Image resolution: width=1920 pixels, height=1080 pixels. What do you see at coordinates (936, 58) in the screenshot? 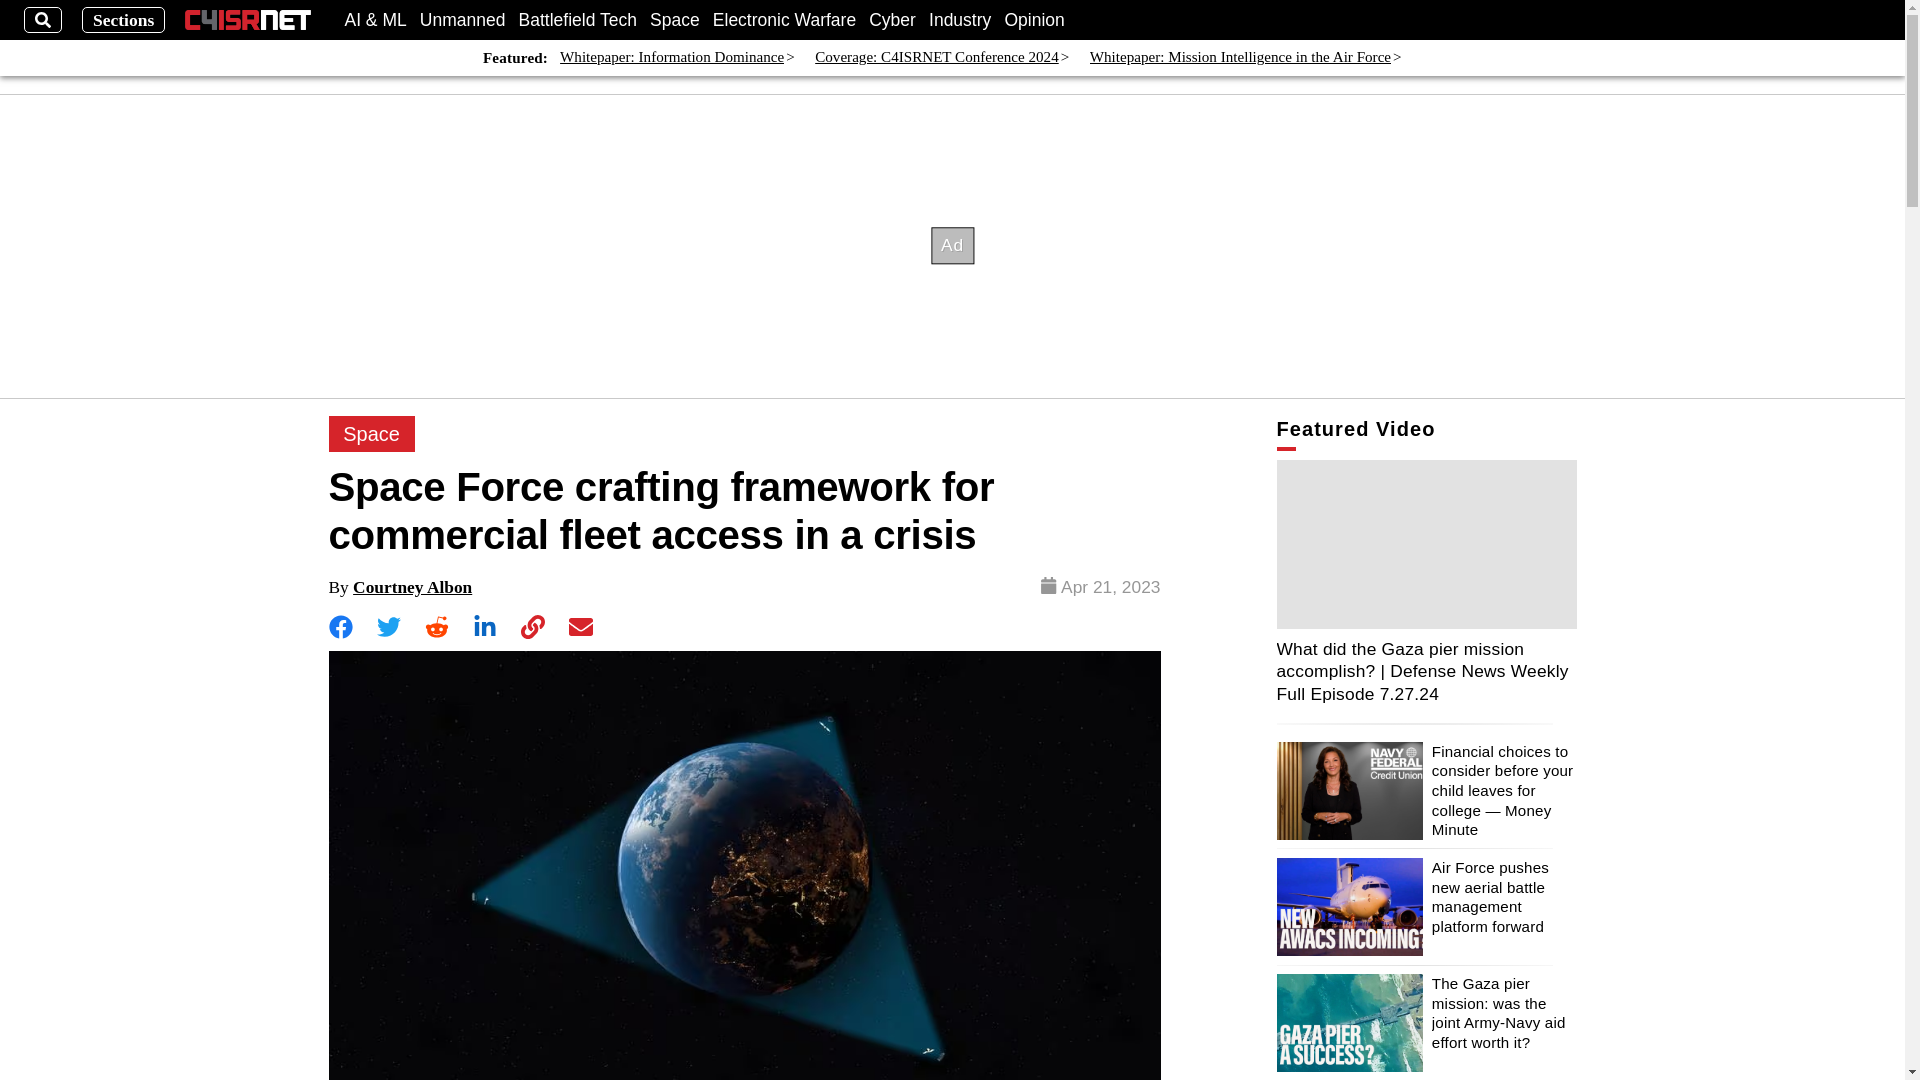
I see `Coverage: C4ISRNET Conference 2024` at bounding box center [936, 58].